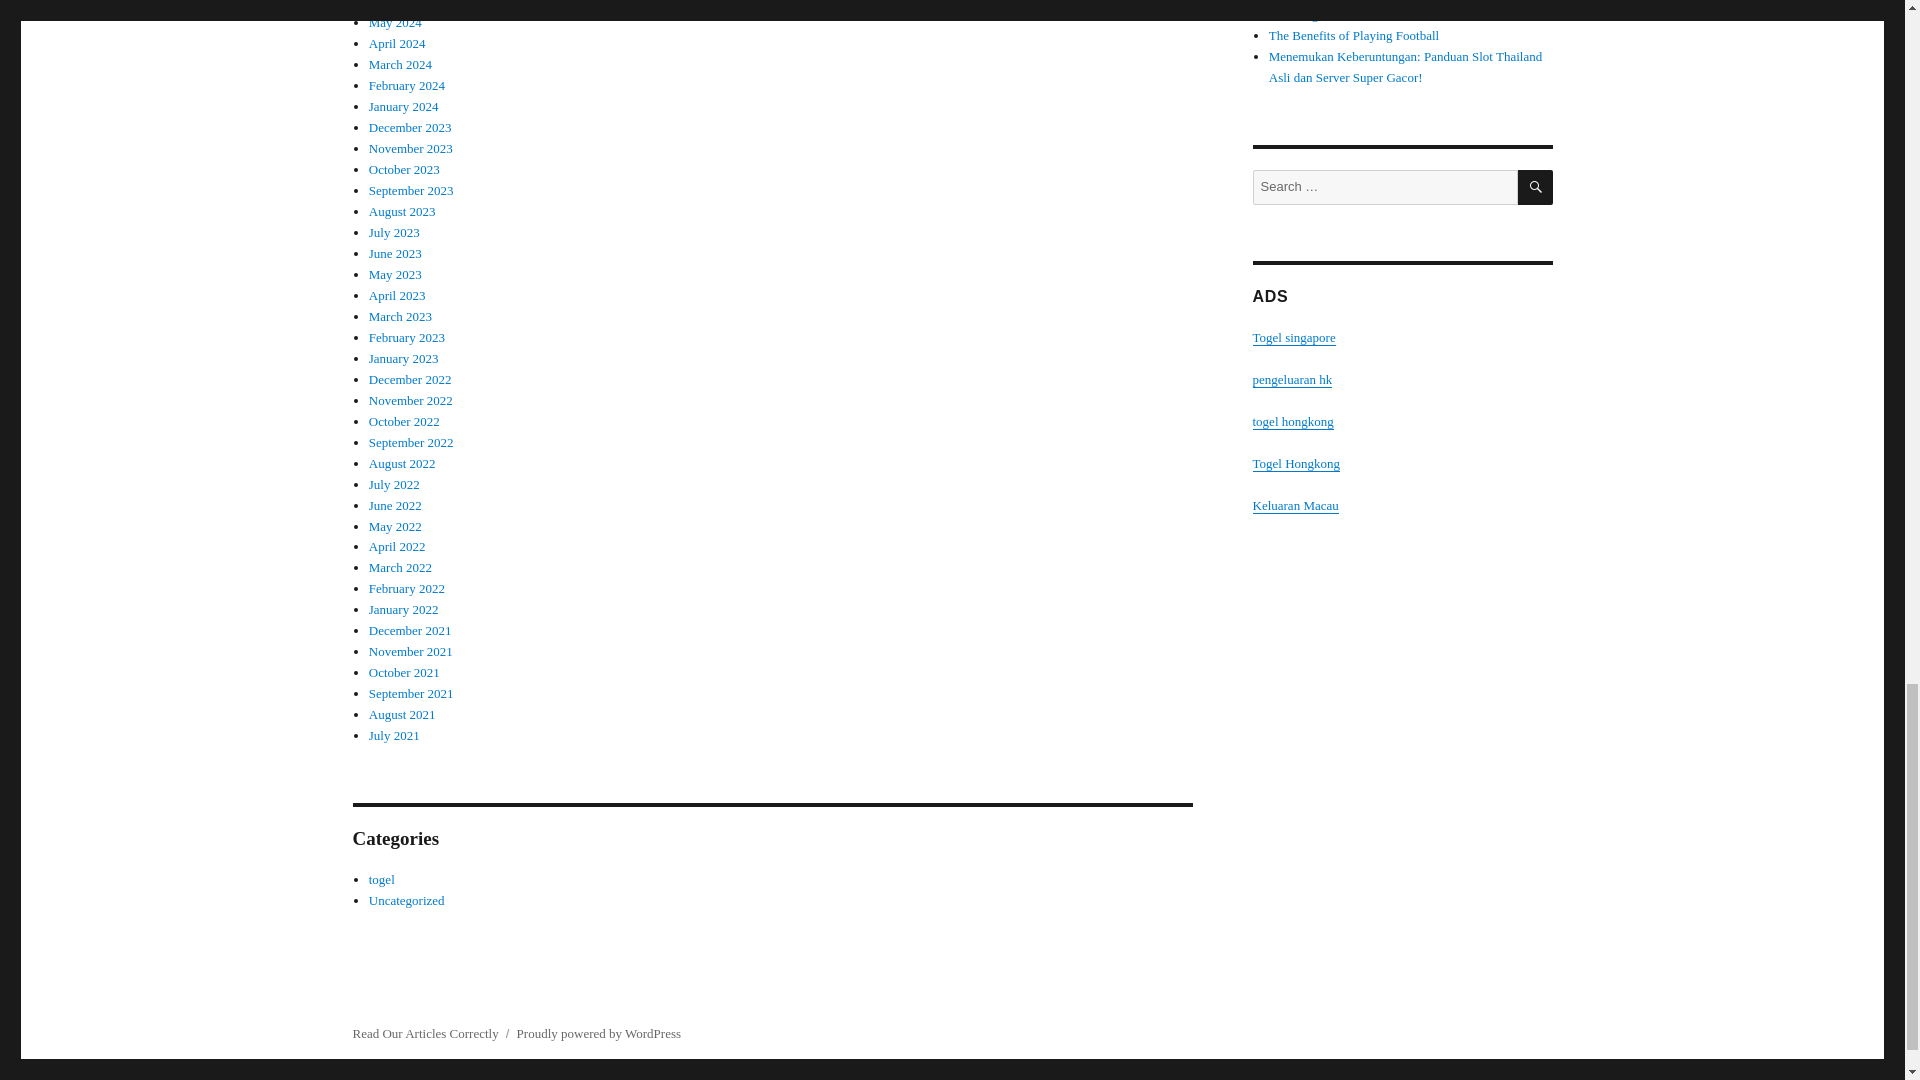 This screenshot has width=1920, height=1080. Describe the element at coordinates (404, 358) in the screenshot. I see `January 2023` at that location.